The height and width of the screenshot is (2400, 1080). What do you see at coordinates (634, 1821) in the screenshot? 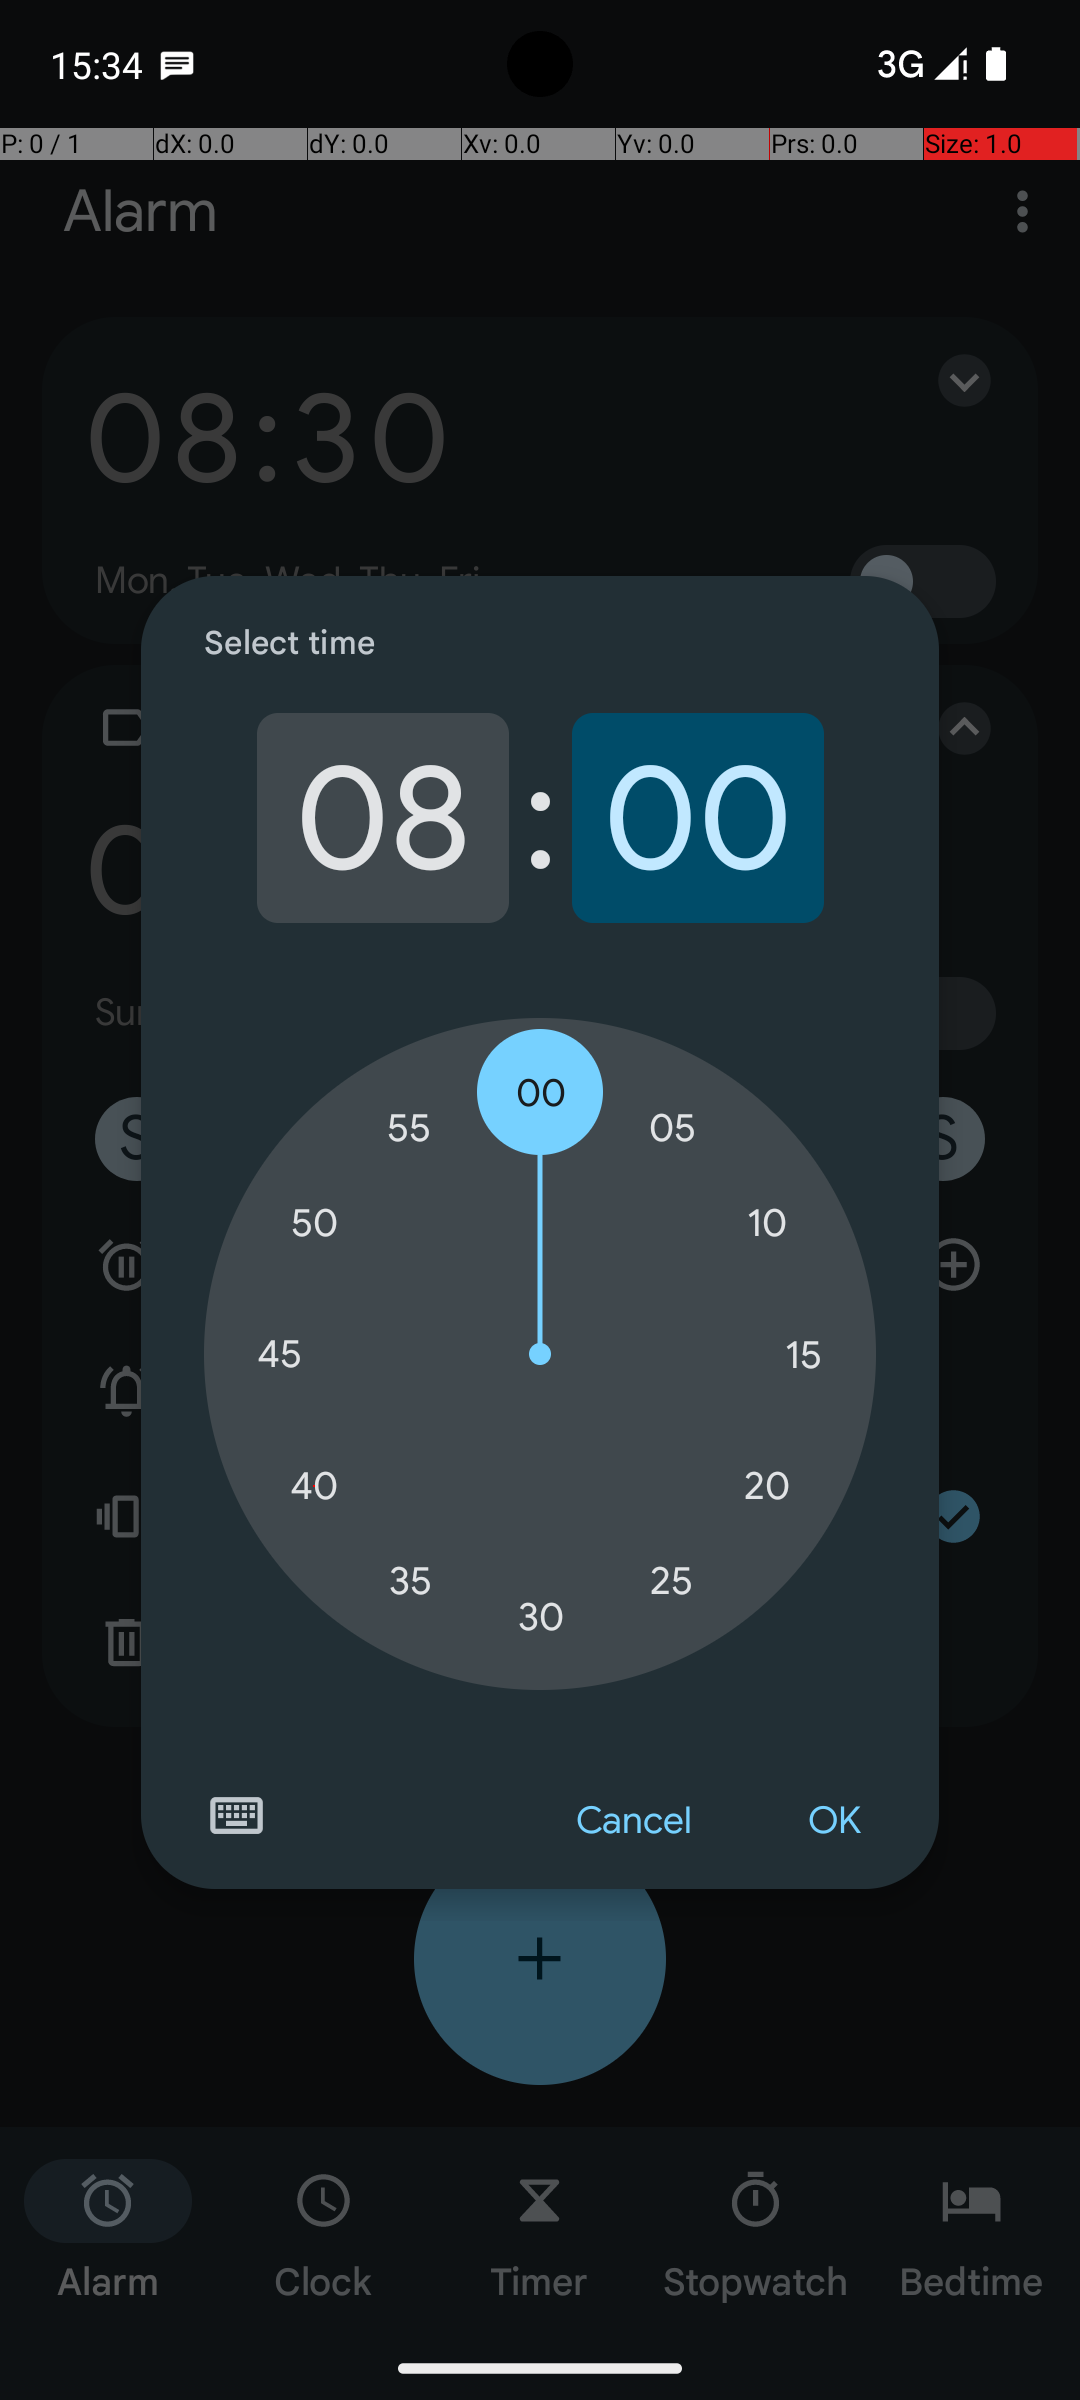
I see `Cancel` at bounding box center [634, 1821].